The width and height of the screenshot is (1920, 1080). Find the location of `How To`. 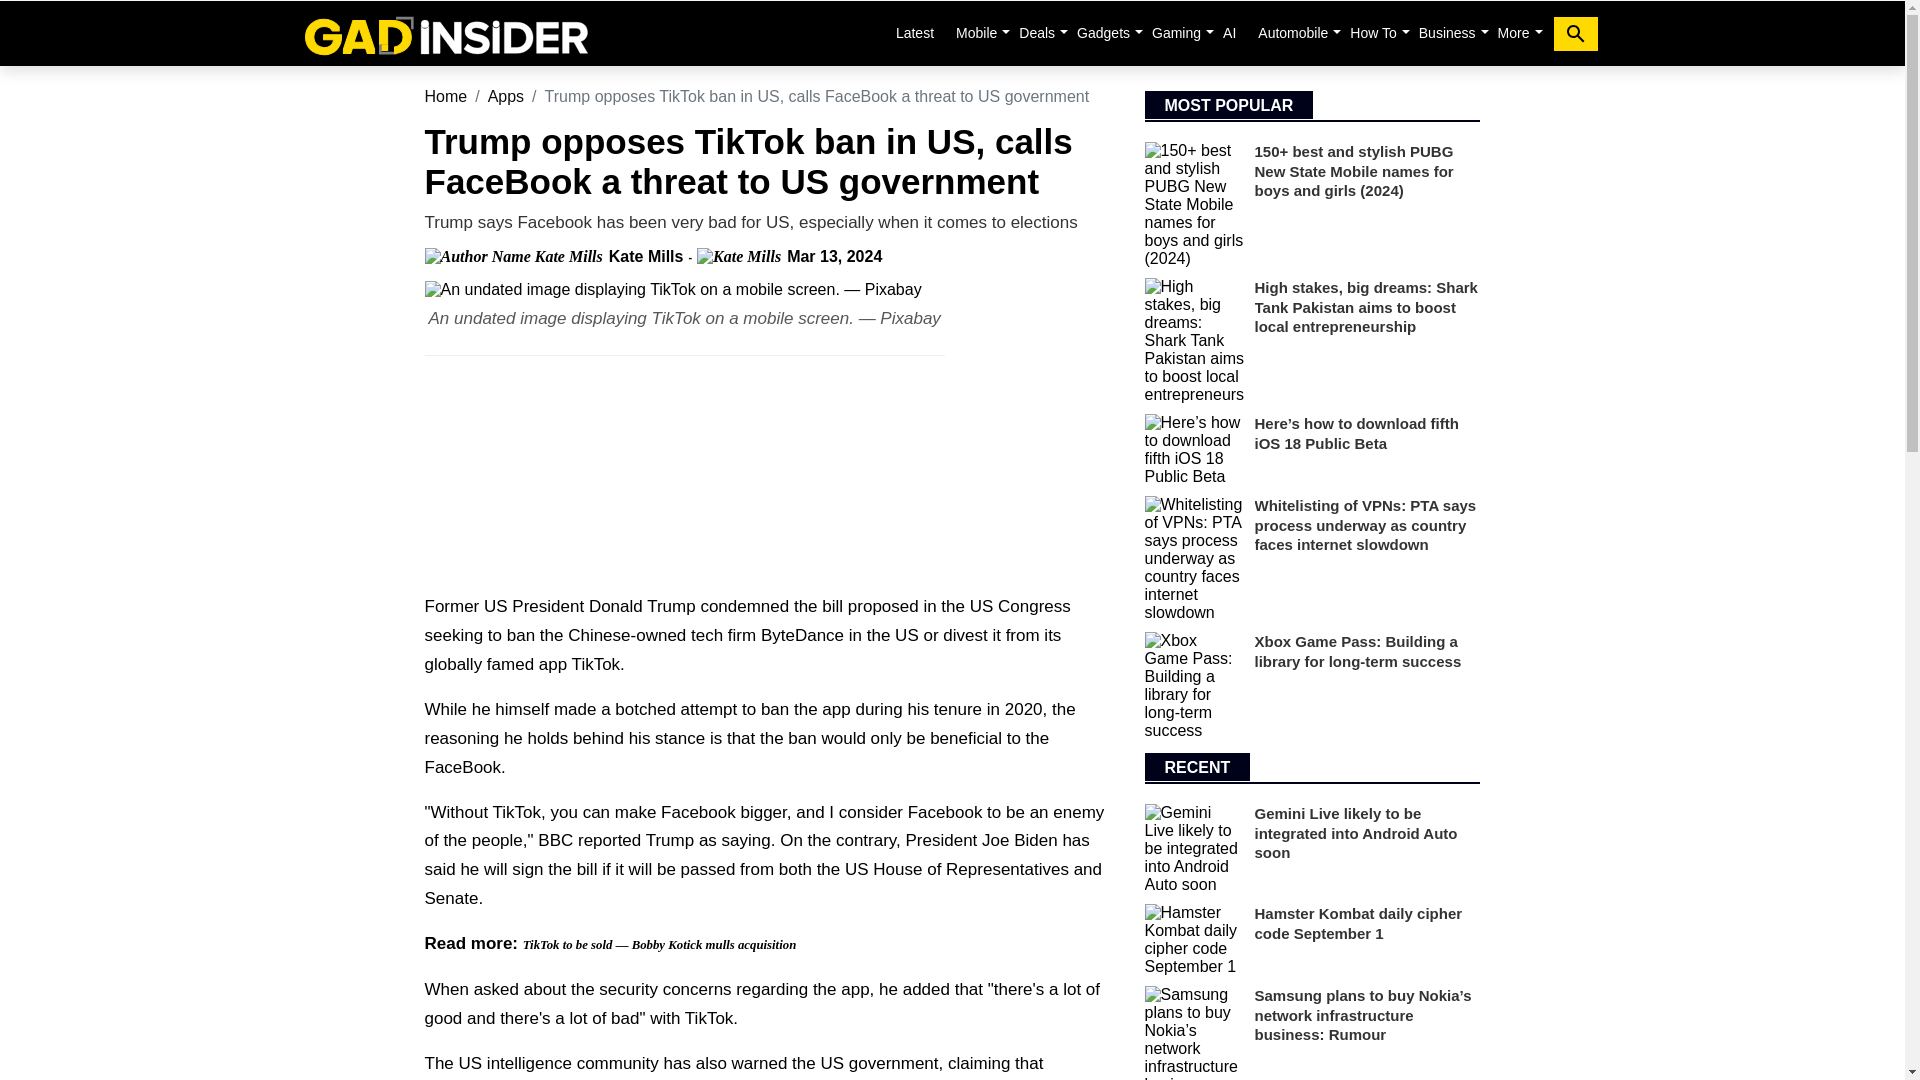

How To is located at coordinates (1372, 32).